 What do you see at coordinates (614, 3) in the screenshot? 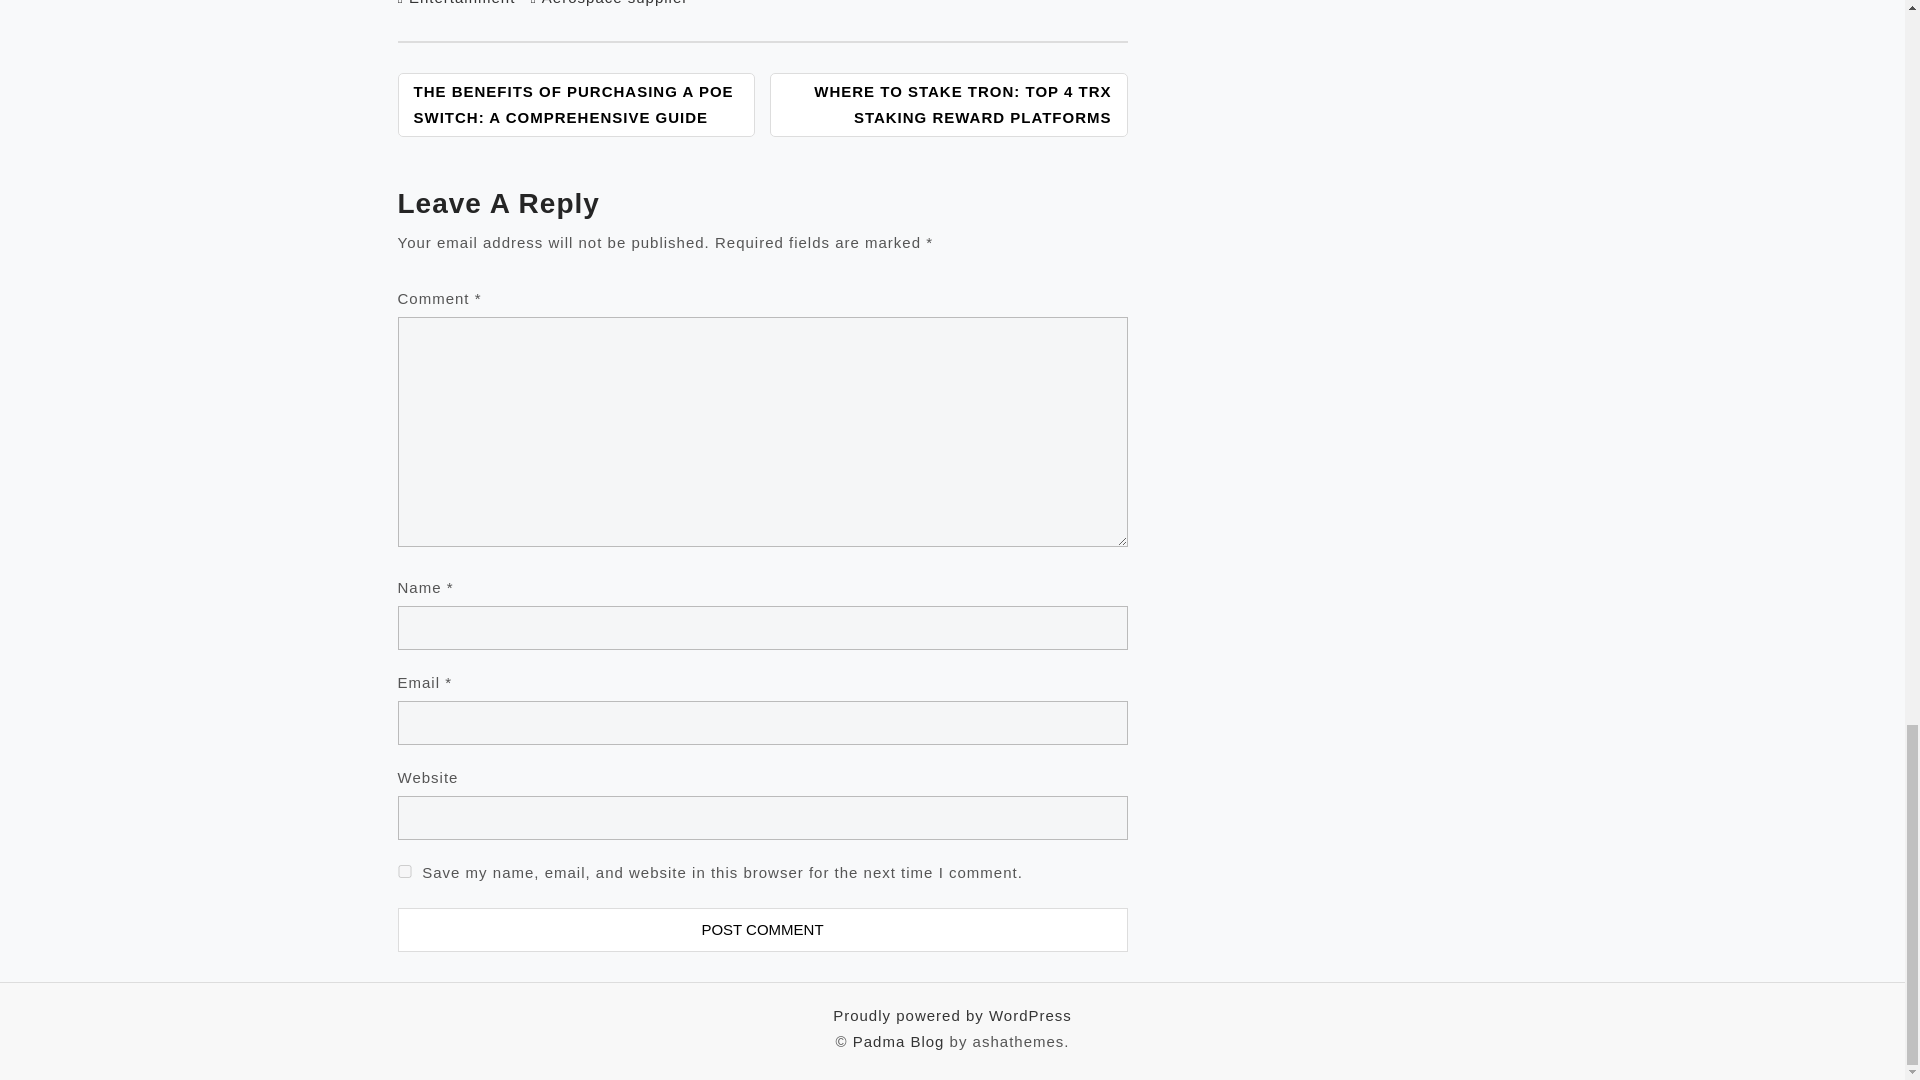
I see `Aerospace supplier` at bounding box center [614, 3].